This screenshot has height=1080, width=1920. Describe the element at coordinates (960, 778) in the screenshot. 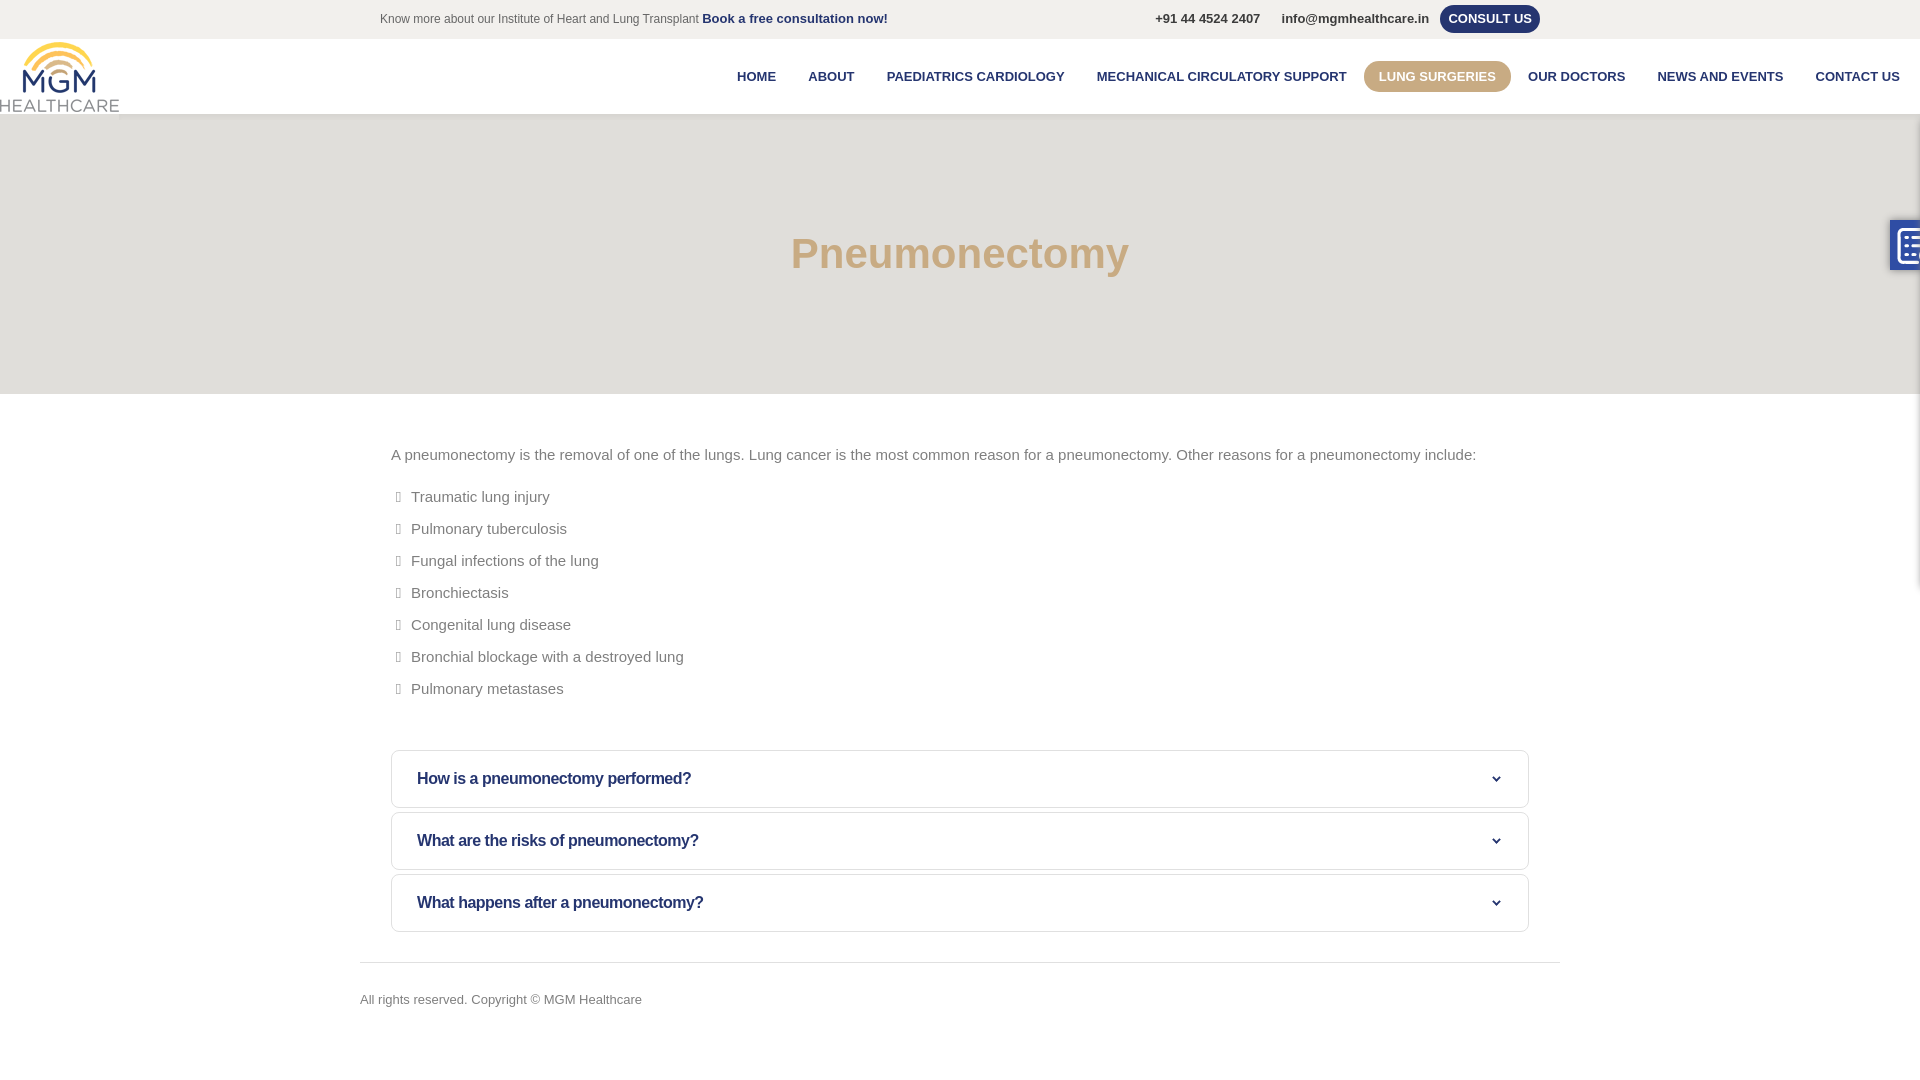

I see `How is a pneumonectomy performed?` at that location.